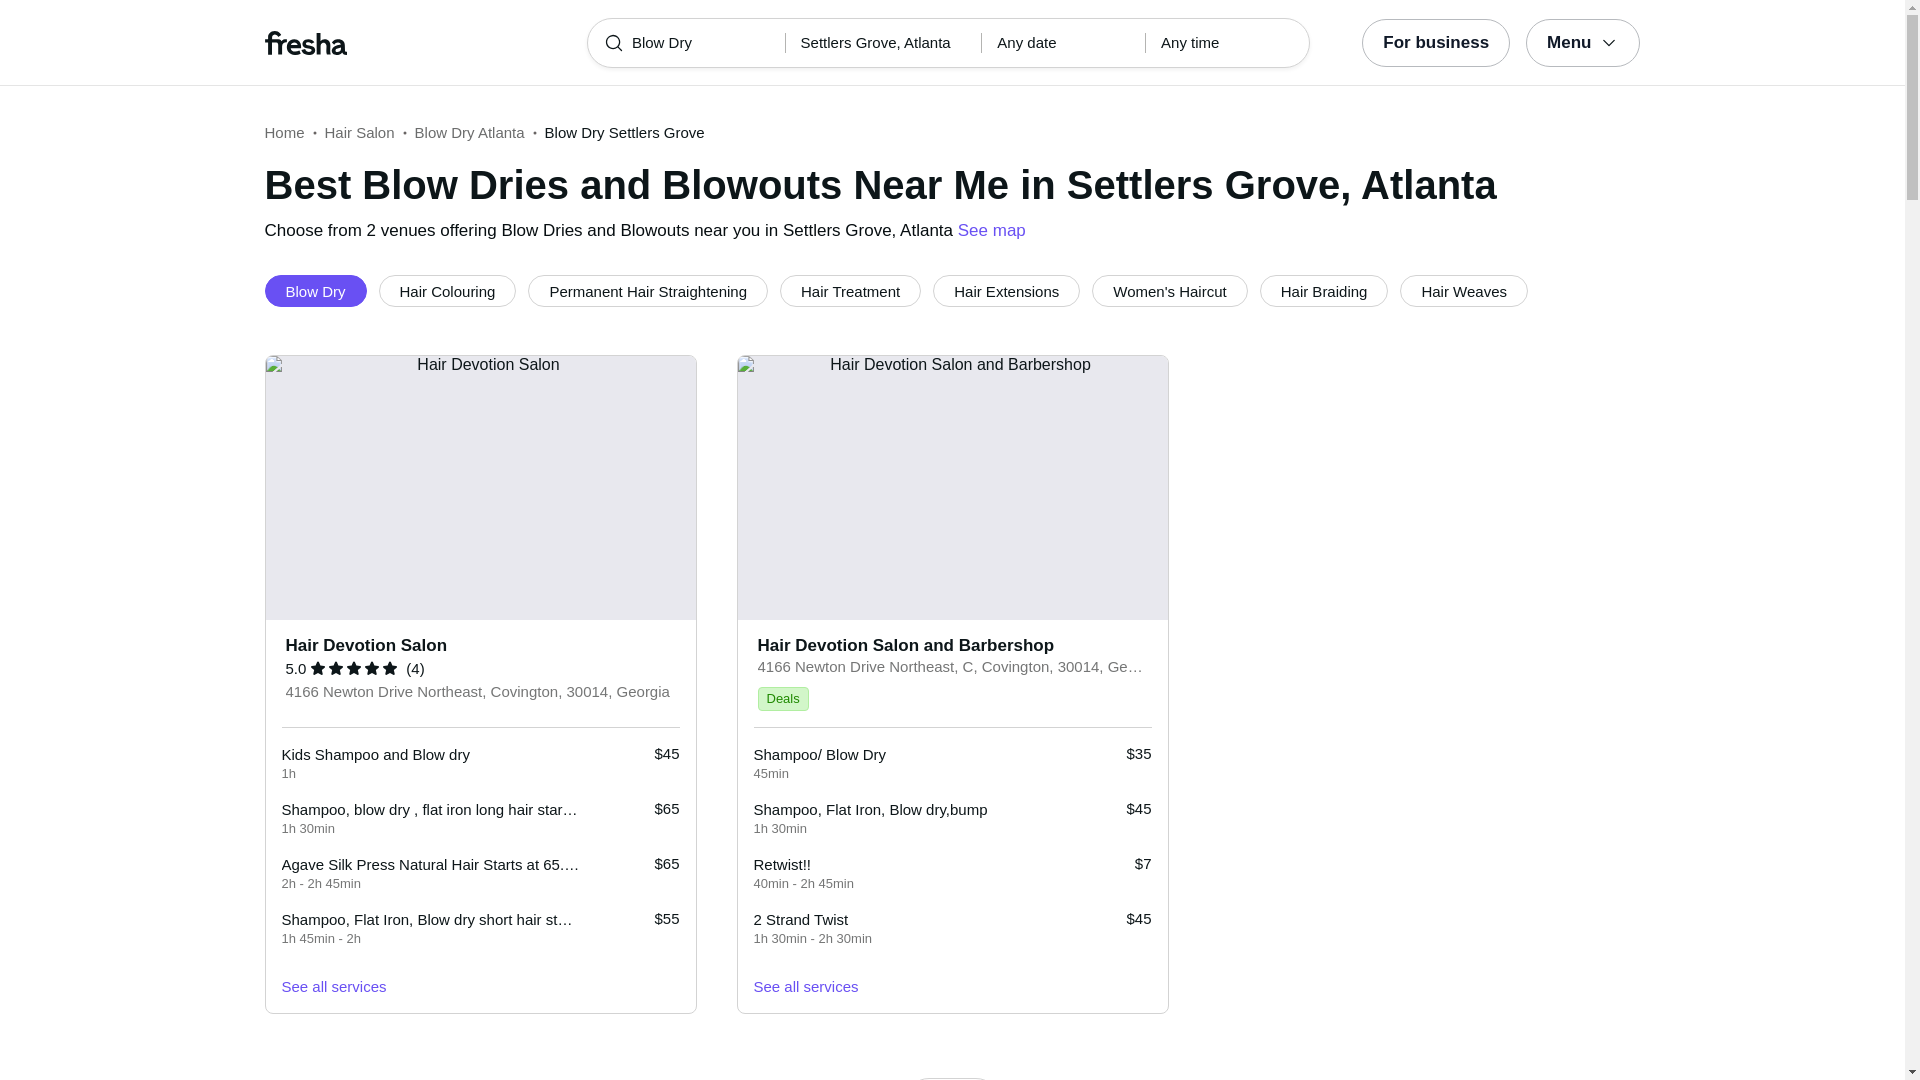 This screenshot has width=1920, height=1080. What do you see at coordinates (469, 132) in the screenshot?
I see `Blow Dry Atlanta` at bounding box center [469, 132].